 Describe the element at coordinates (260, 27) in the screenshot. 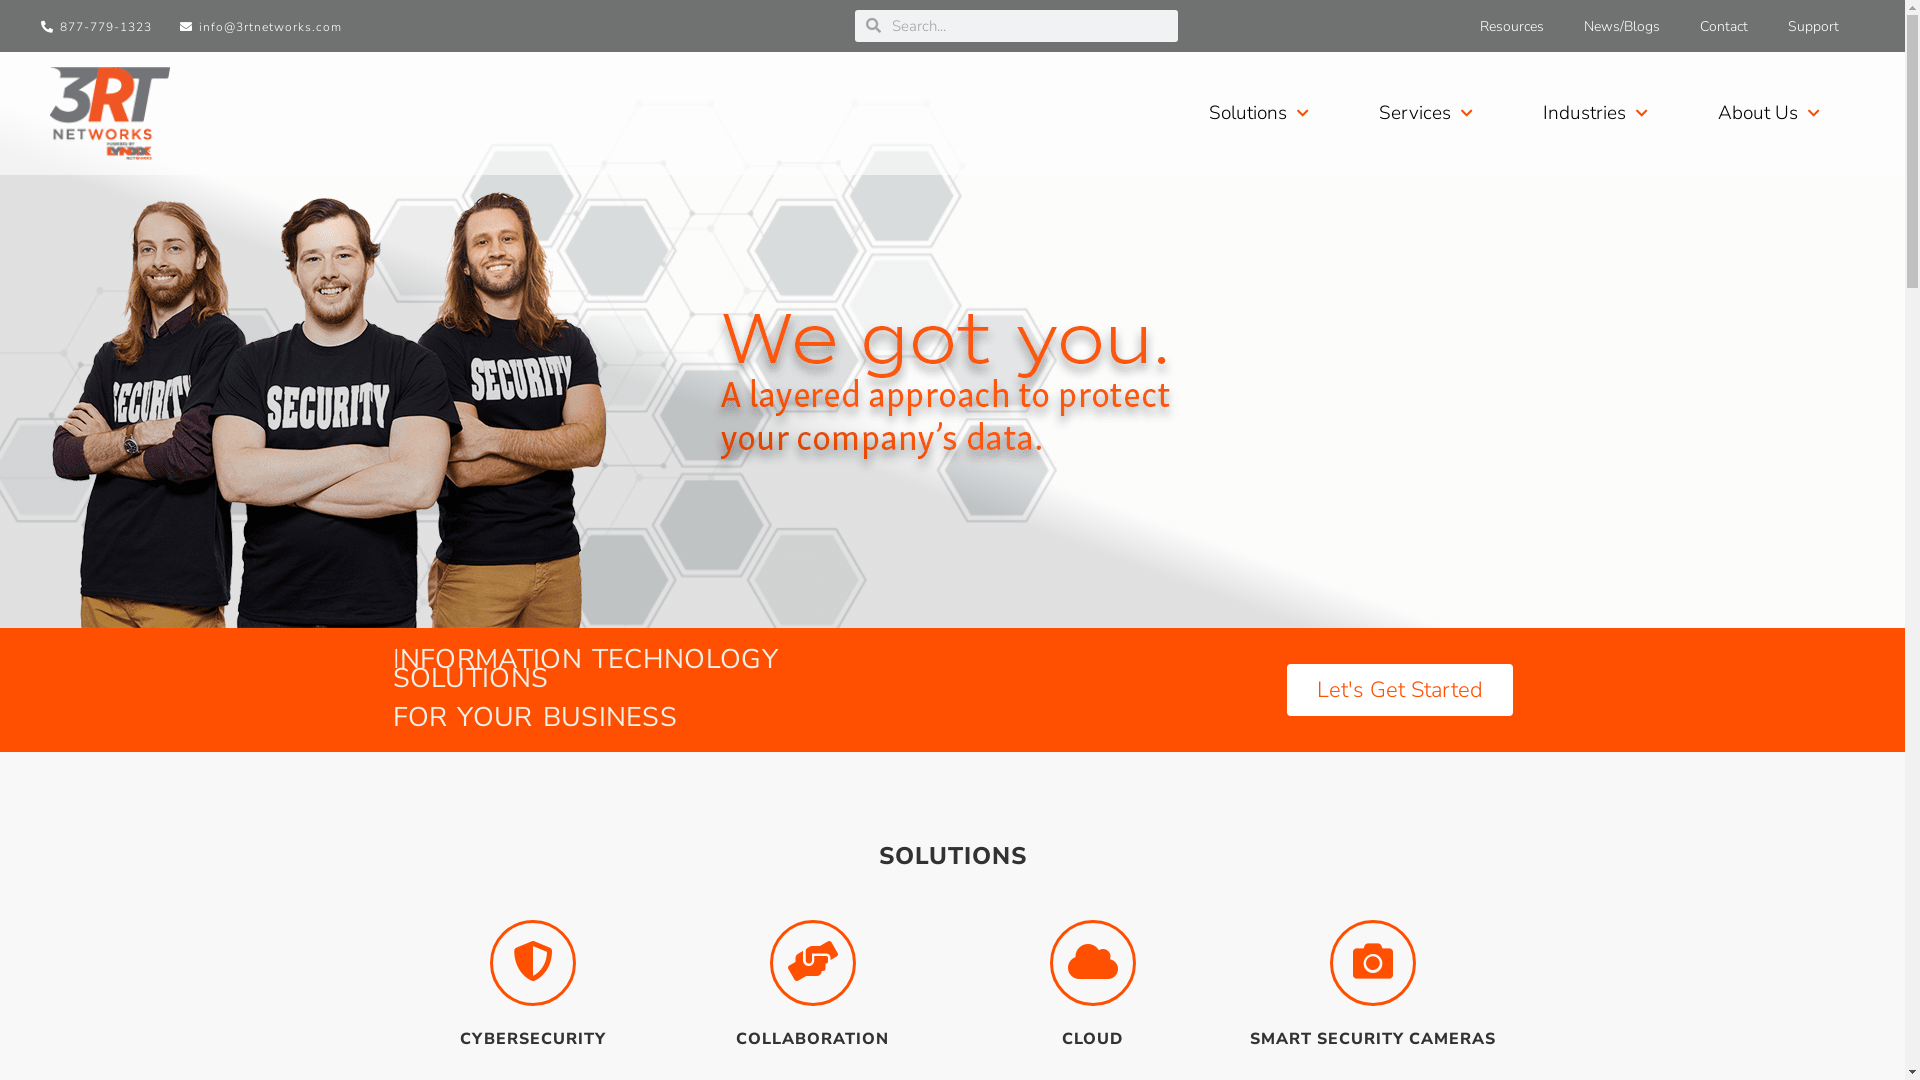

I see `info@3rtnetworks.com` at that location.